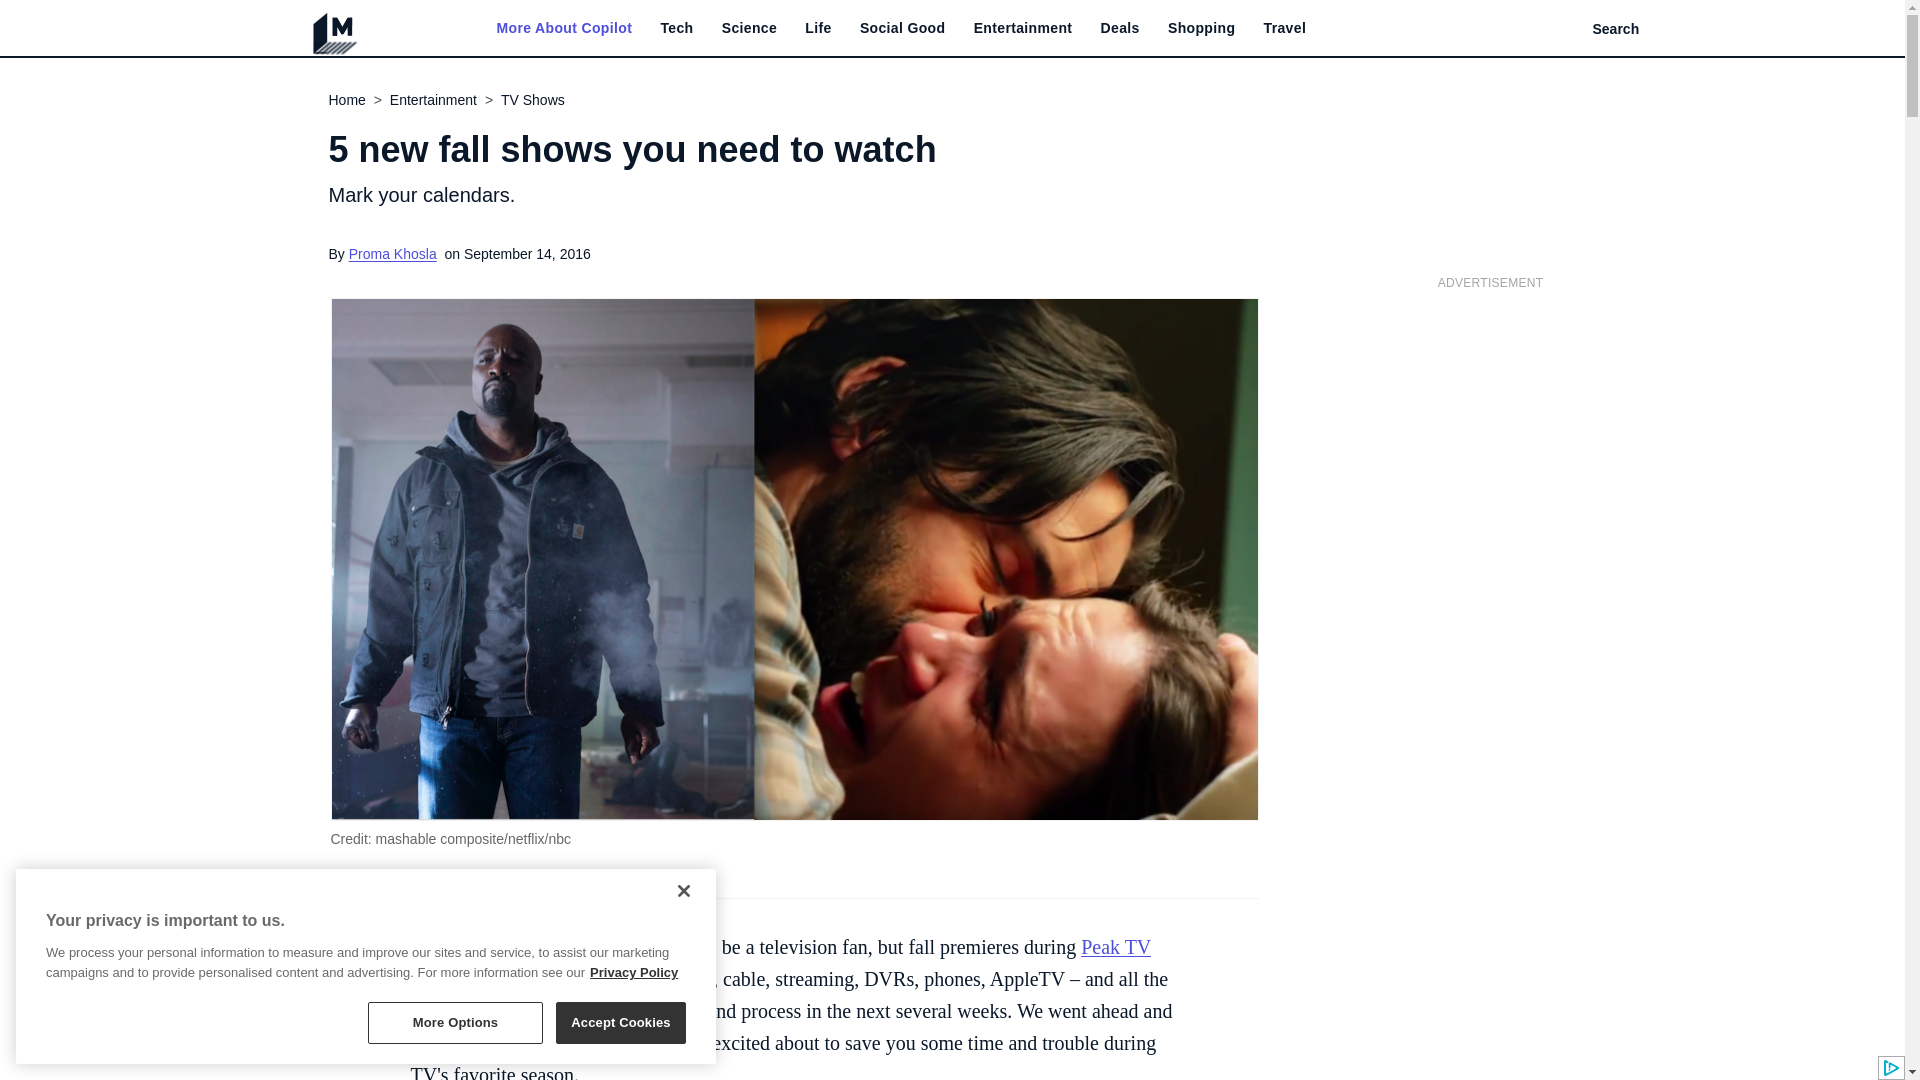  I want to click on Entertainment, so click(1023, 28).